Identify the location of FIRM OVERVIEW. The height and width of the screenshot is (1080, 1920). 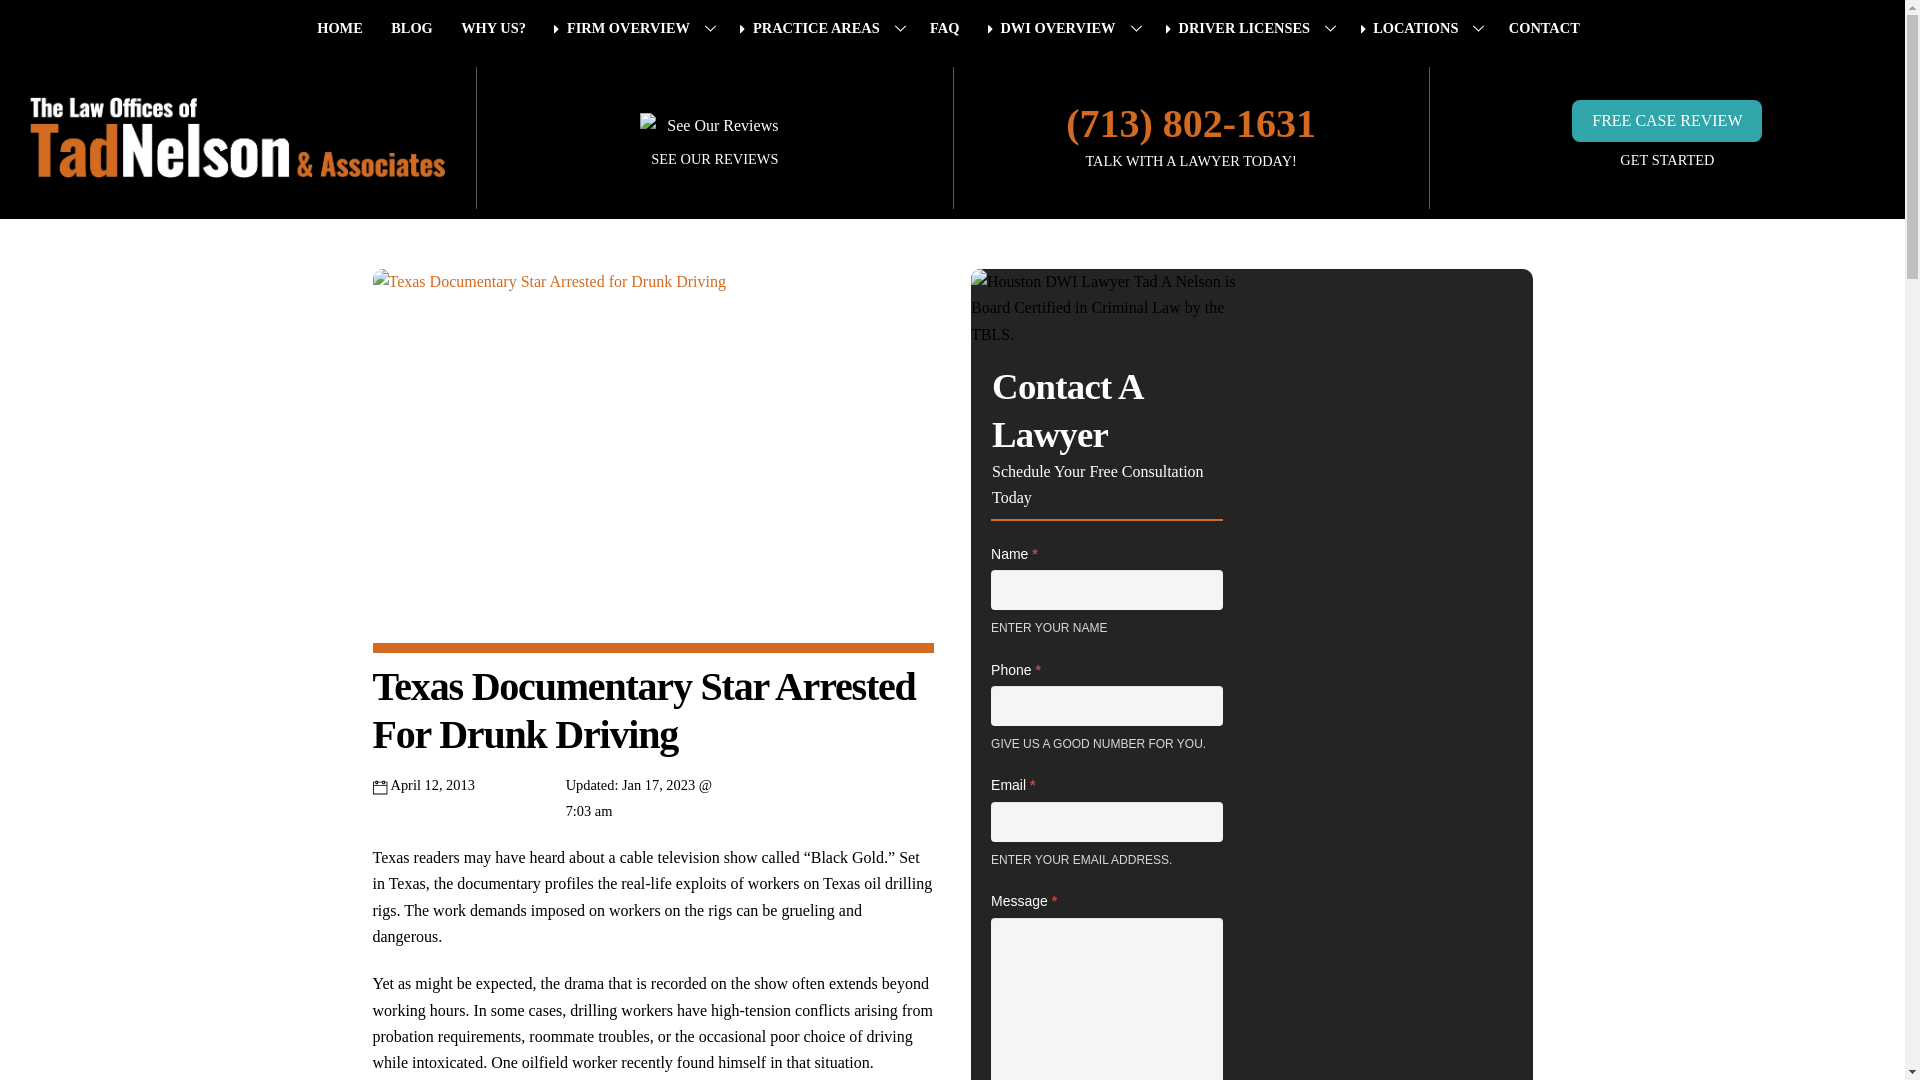
(636, 28).